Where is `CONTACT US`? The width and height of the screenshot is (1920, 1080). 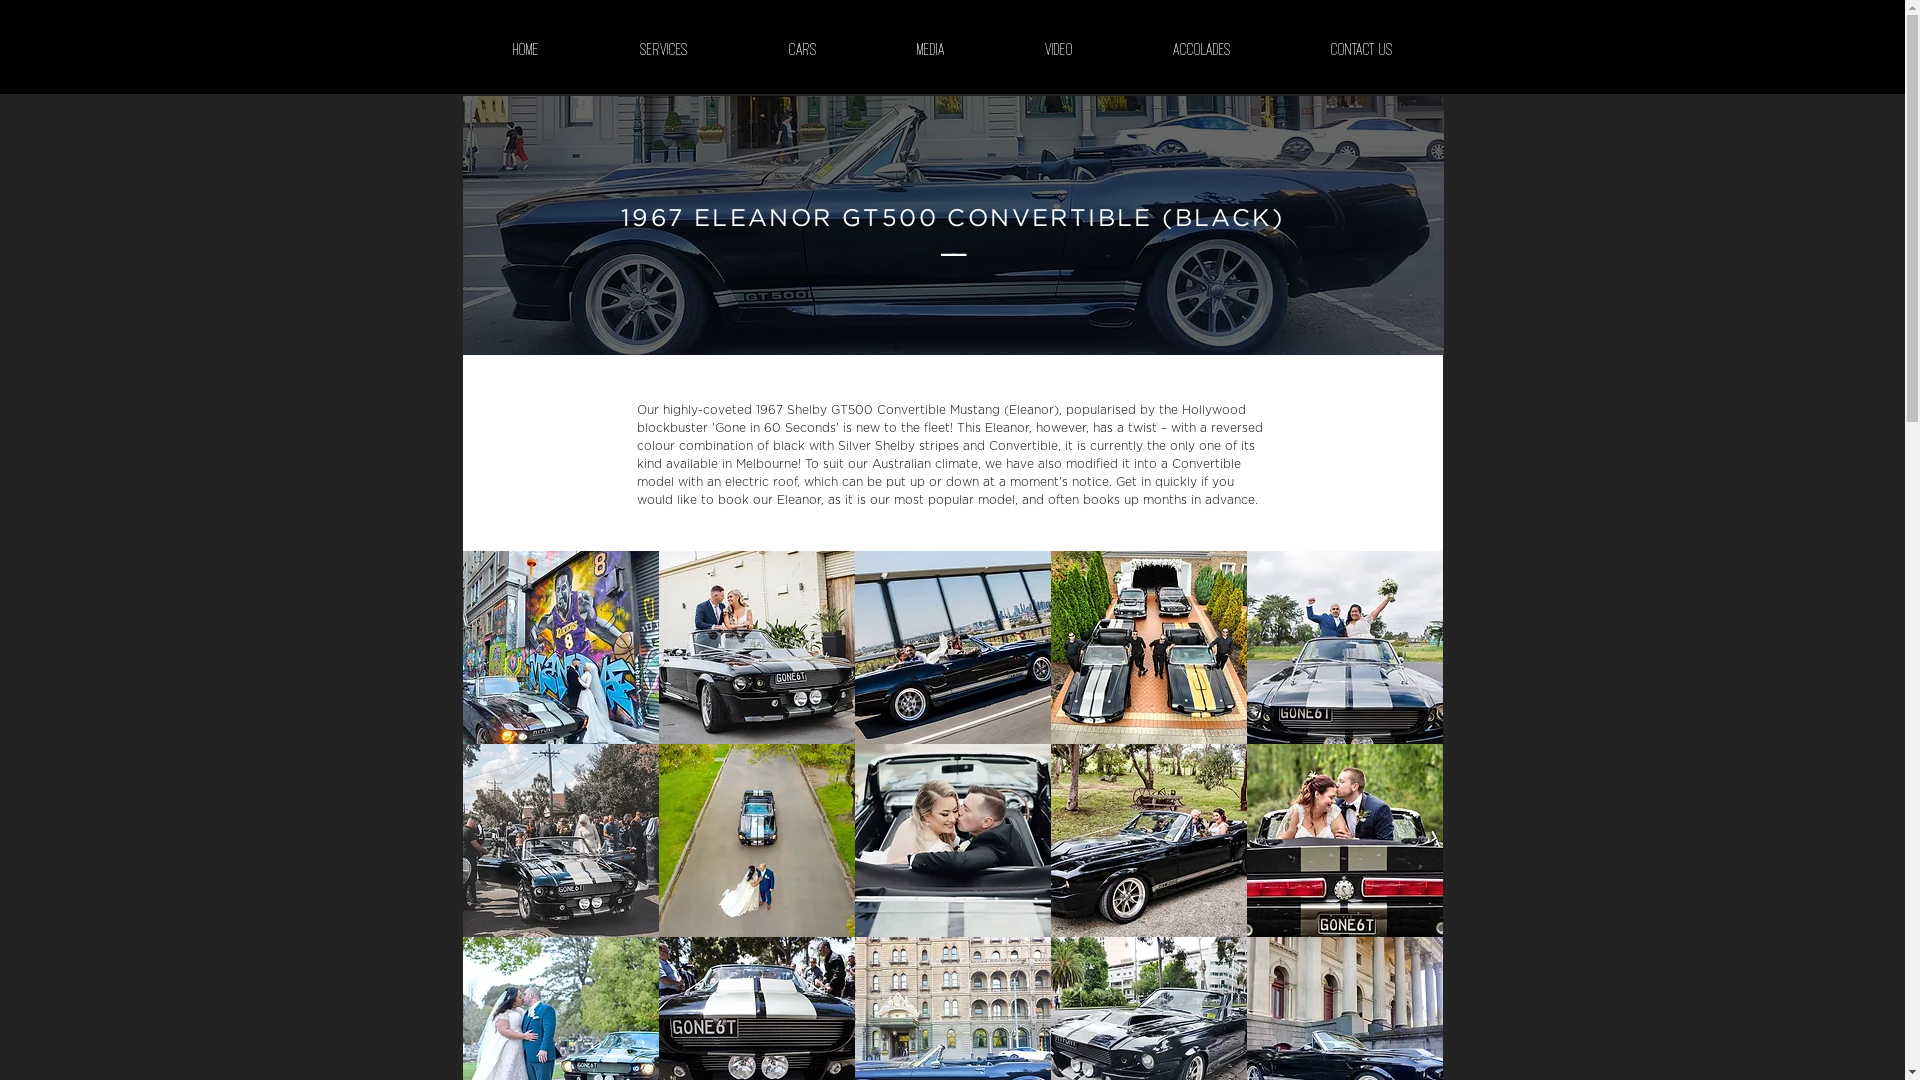
CONTACT US is located at coordinates (1361, 49).